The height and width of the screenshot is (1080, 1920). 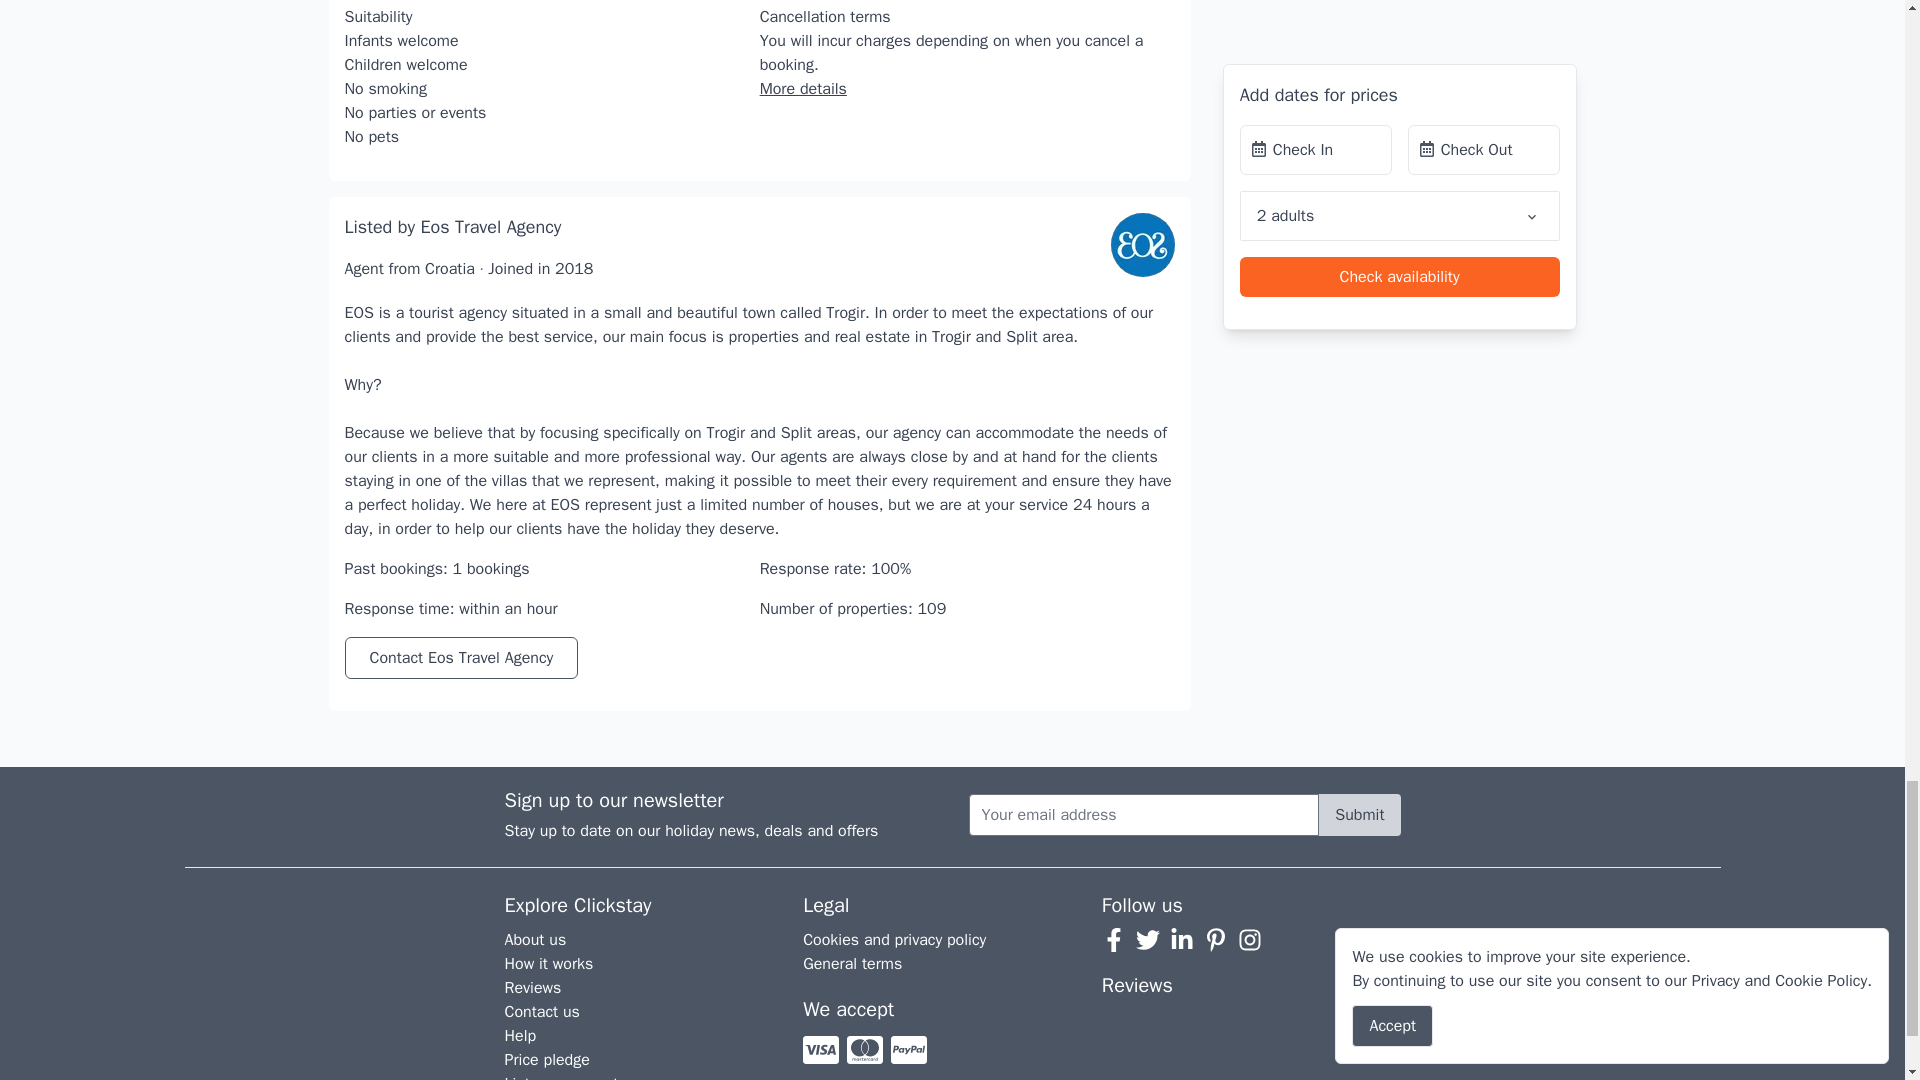 What do you see at coordinates (460, 658) in the screenshot?
I see `Contact Eos Travel Agency` at bounding box center [460, 658].